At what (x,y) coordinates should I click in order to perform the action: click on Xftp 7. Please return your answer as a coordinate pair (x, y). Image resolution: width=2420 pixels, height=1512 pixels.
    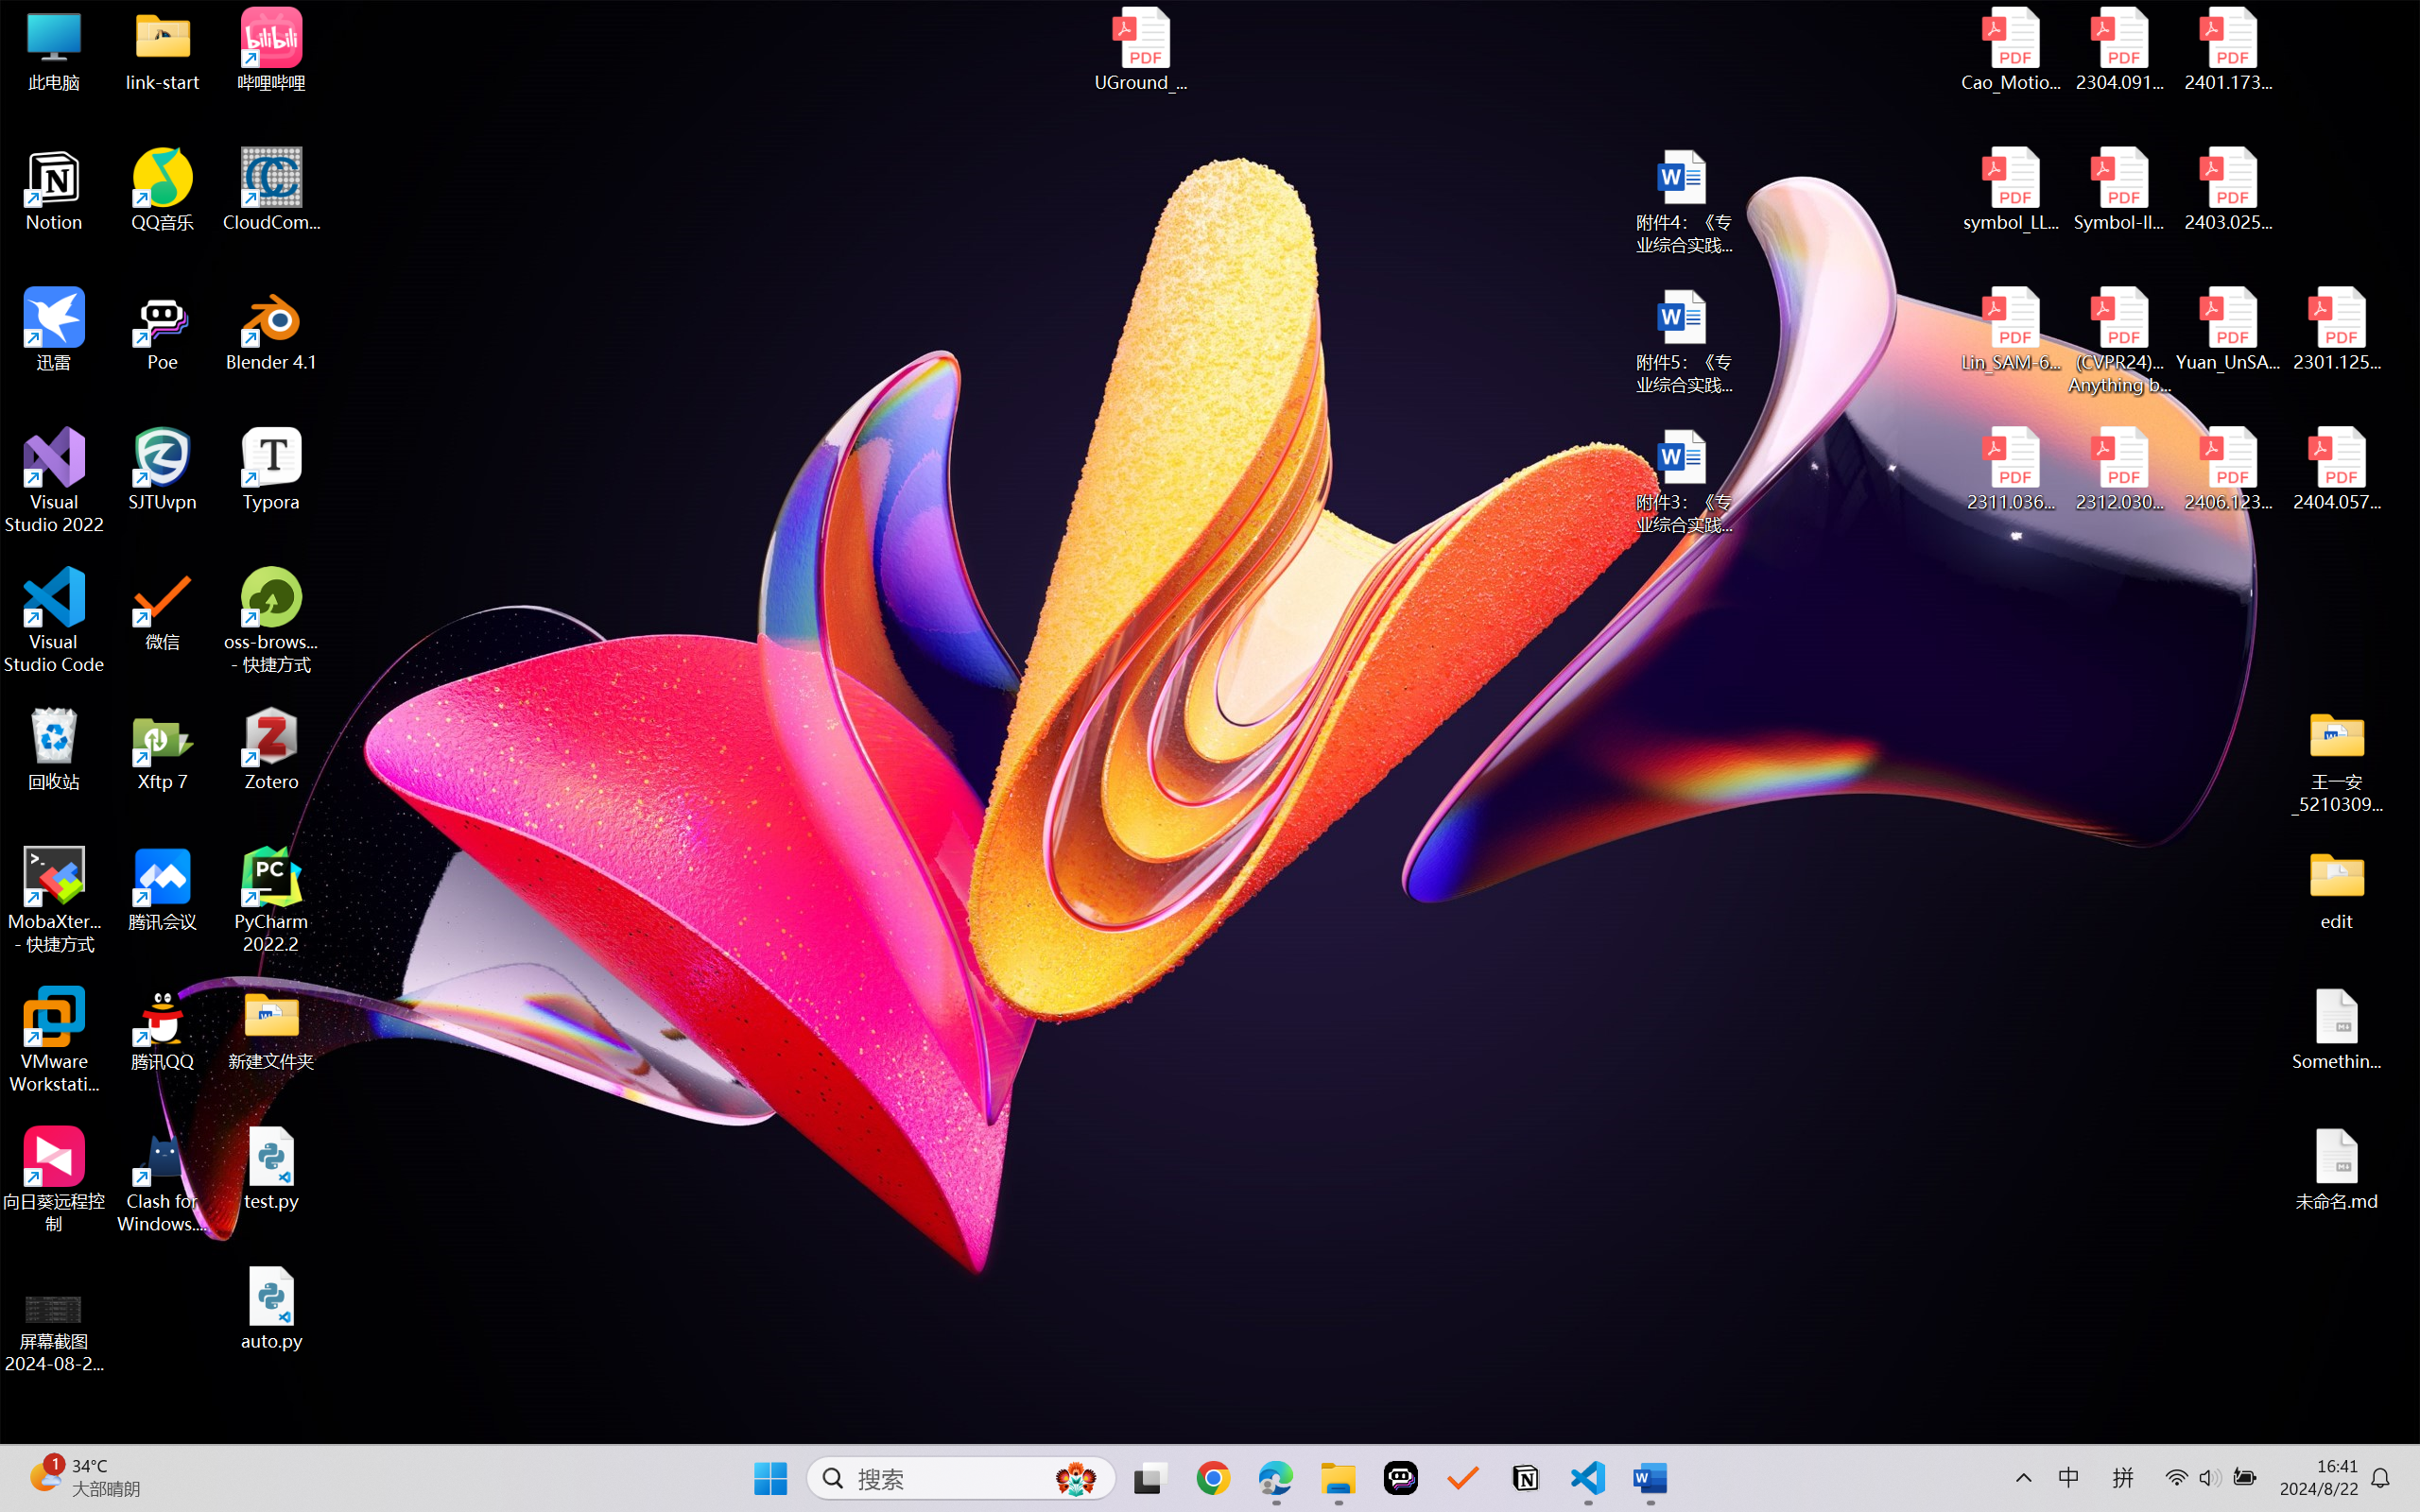
    Looking at the image, I should click on (163, 749).